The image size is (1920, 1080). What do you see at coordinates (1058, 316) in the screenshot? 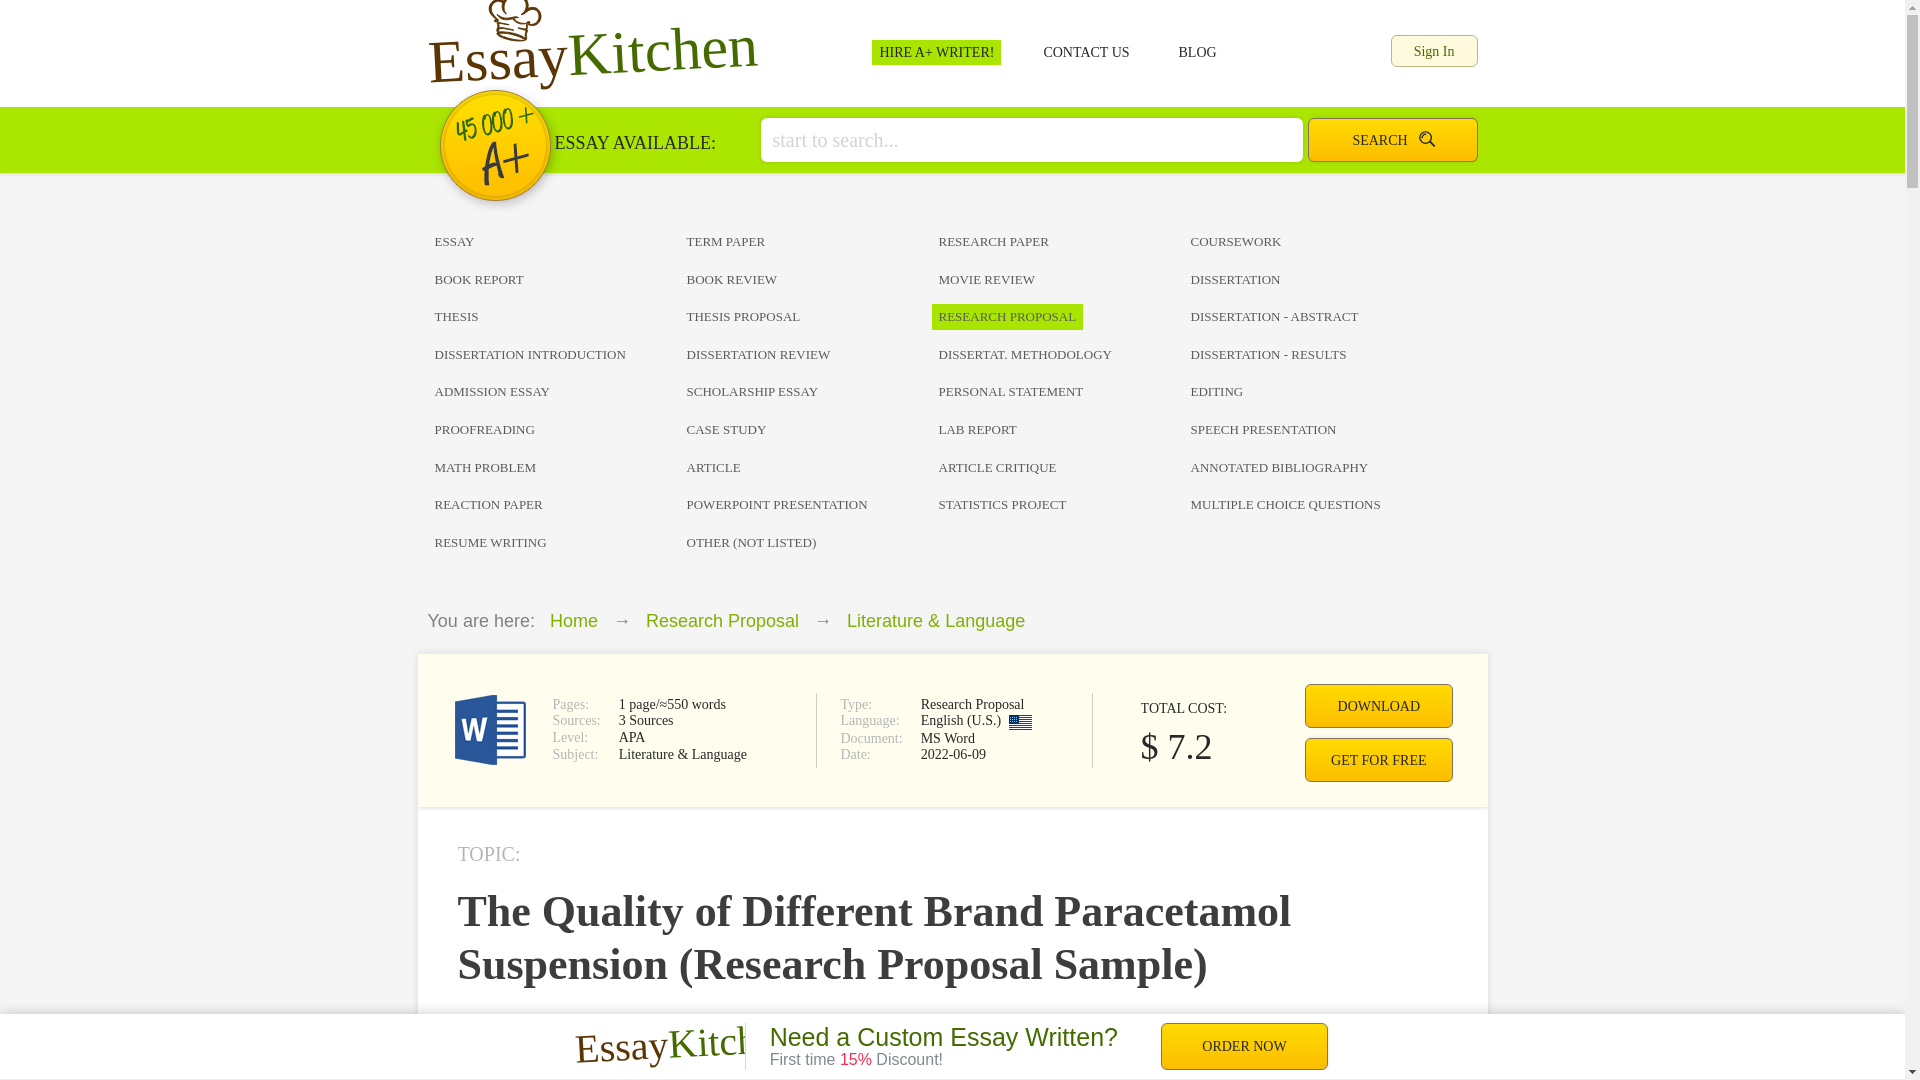
I see `RESEARCH PROPOSAL` at bounding box center [1058, 316].